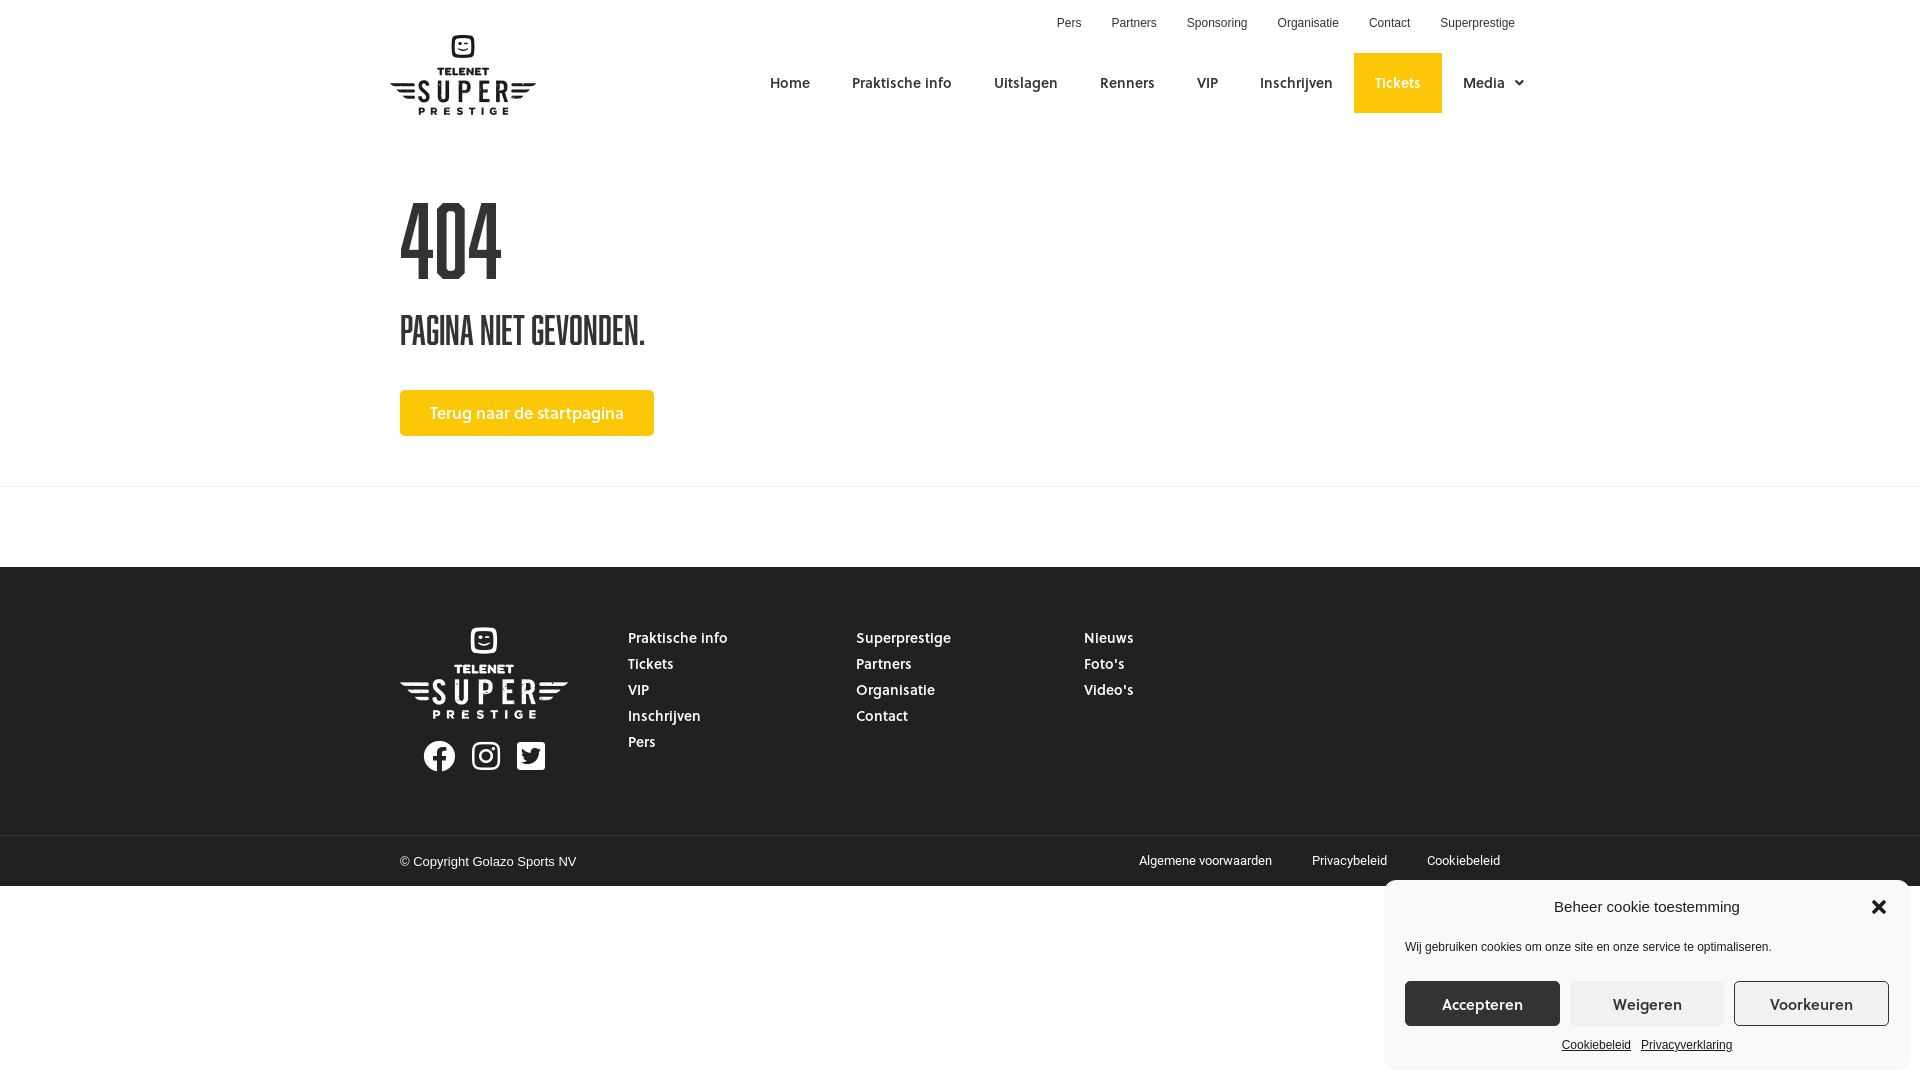 The width and height of the screenshot is (1920, 1080). What do you see at coordinates (1648, 1004) in the screenshot?
I see `Weigeren` at bounding box center [1648, 1004].